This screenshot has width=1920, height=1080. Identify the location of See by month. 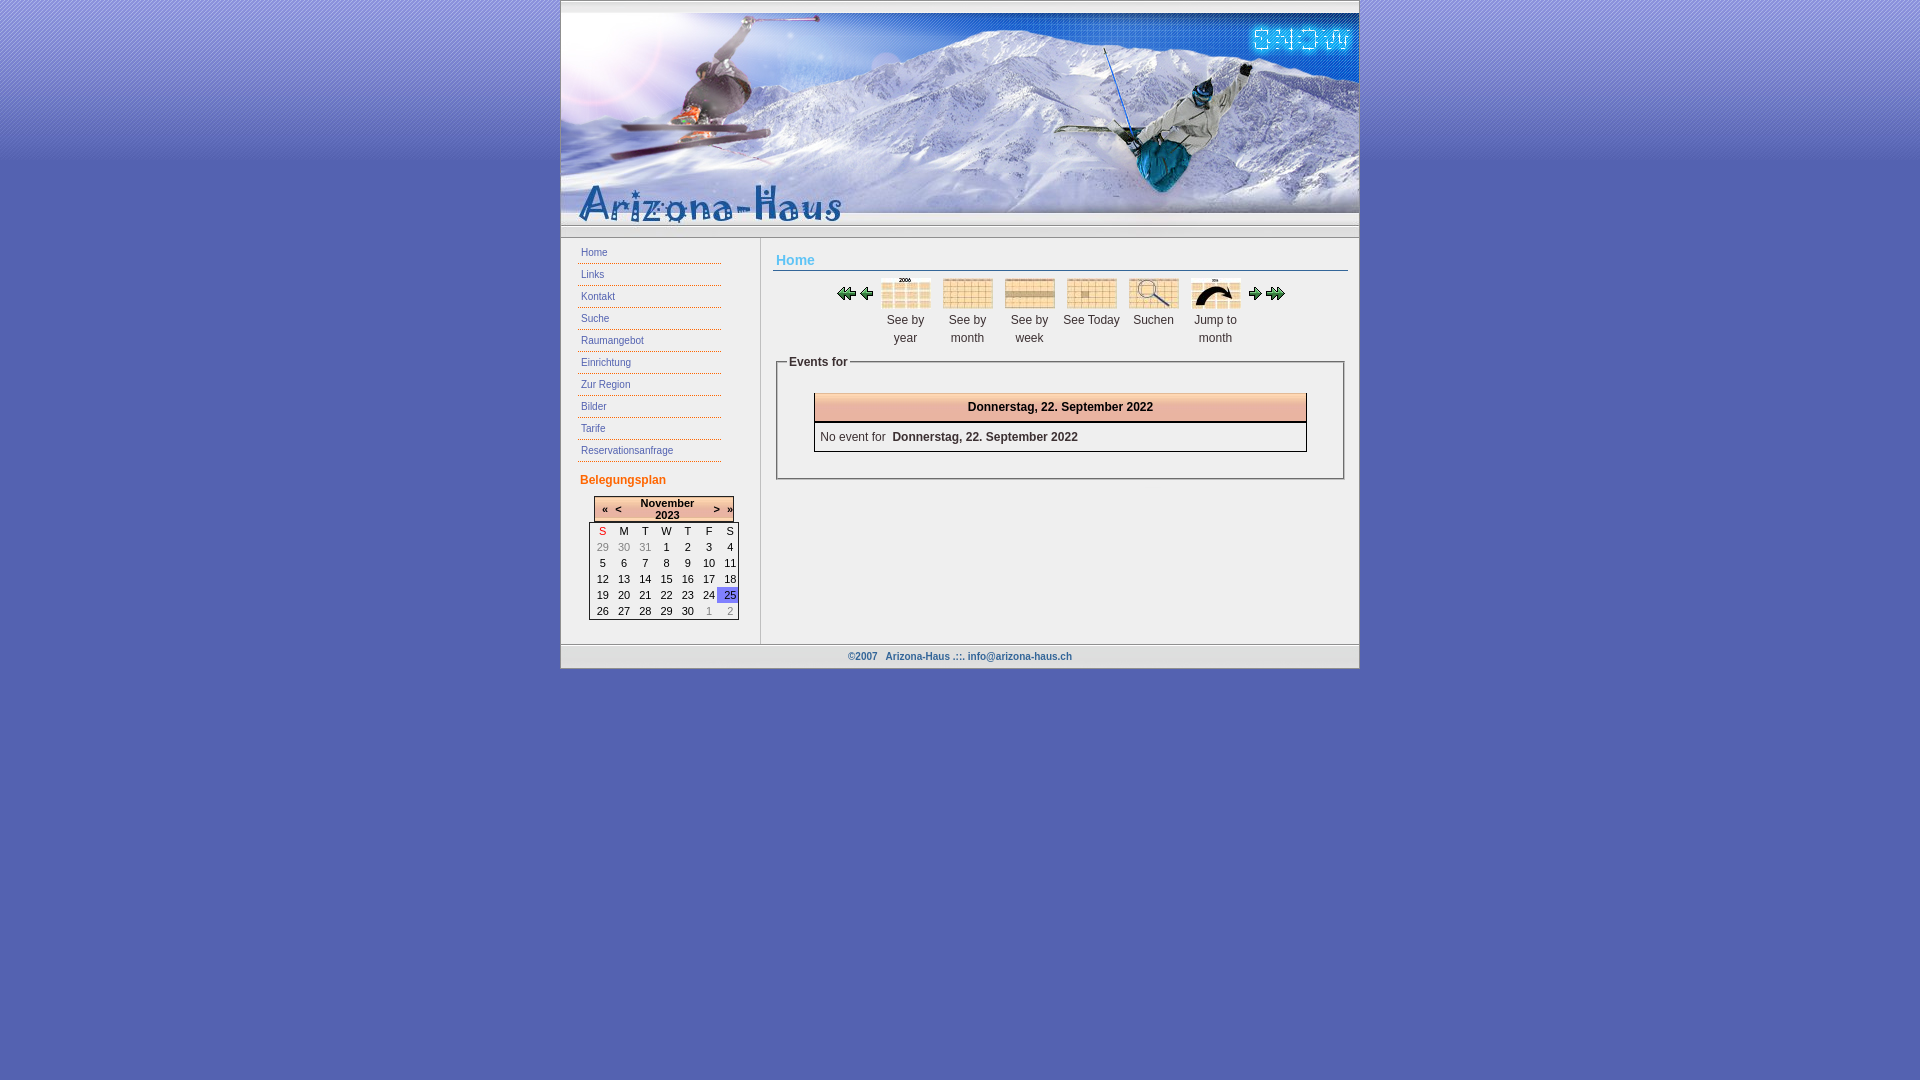
(967, 304).